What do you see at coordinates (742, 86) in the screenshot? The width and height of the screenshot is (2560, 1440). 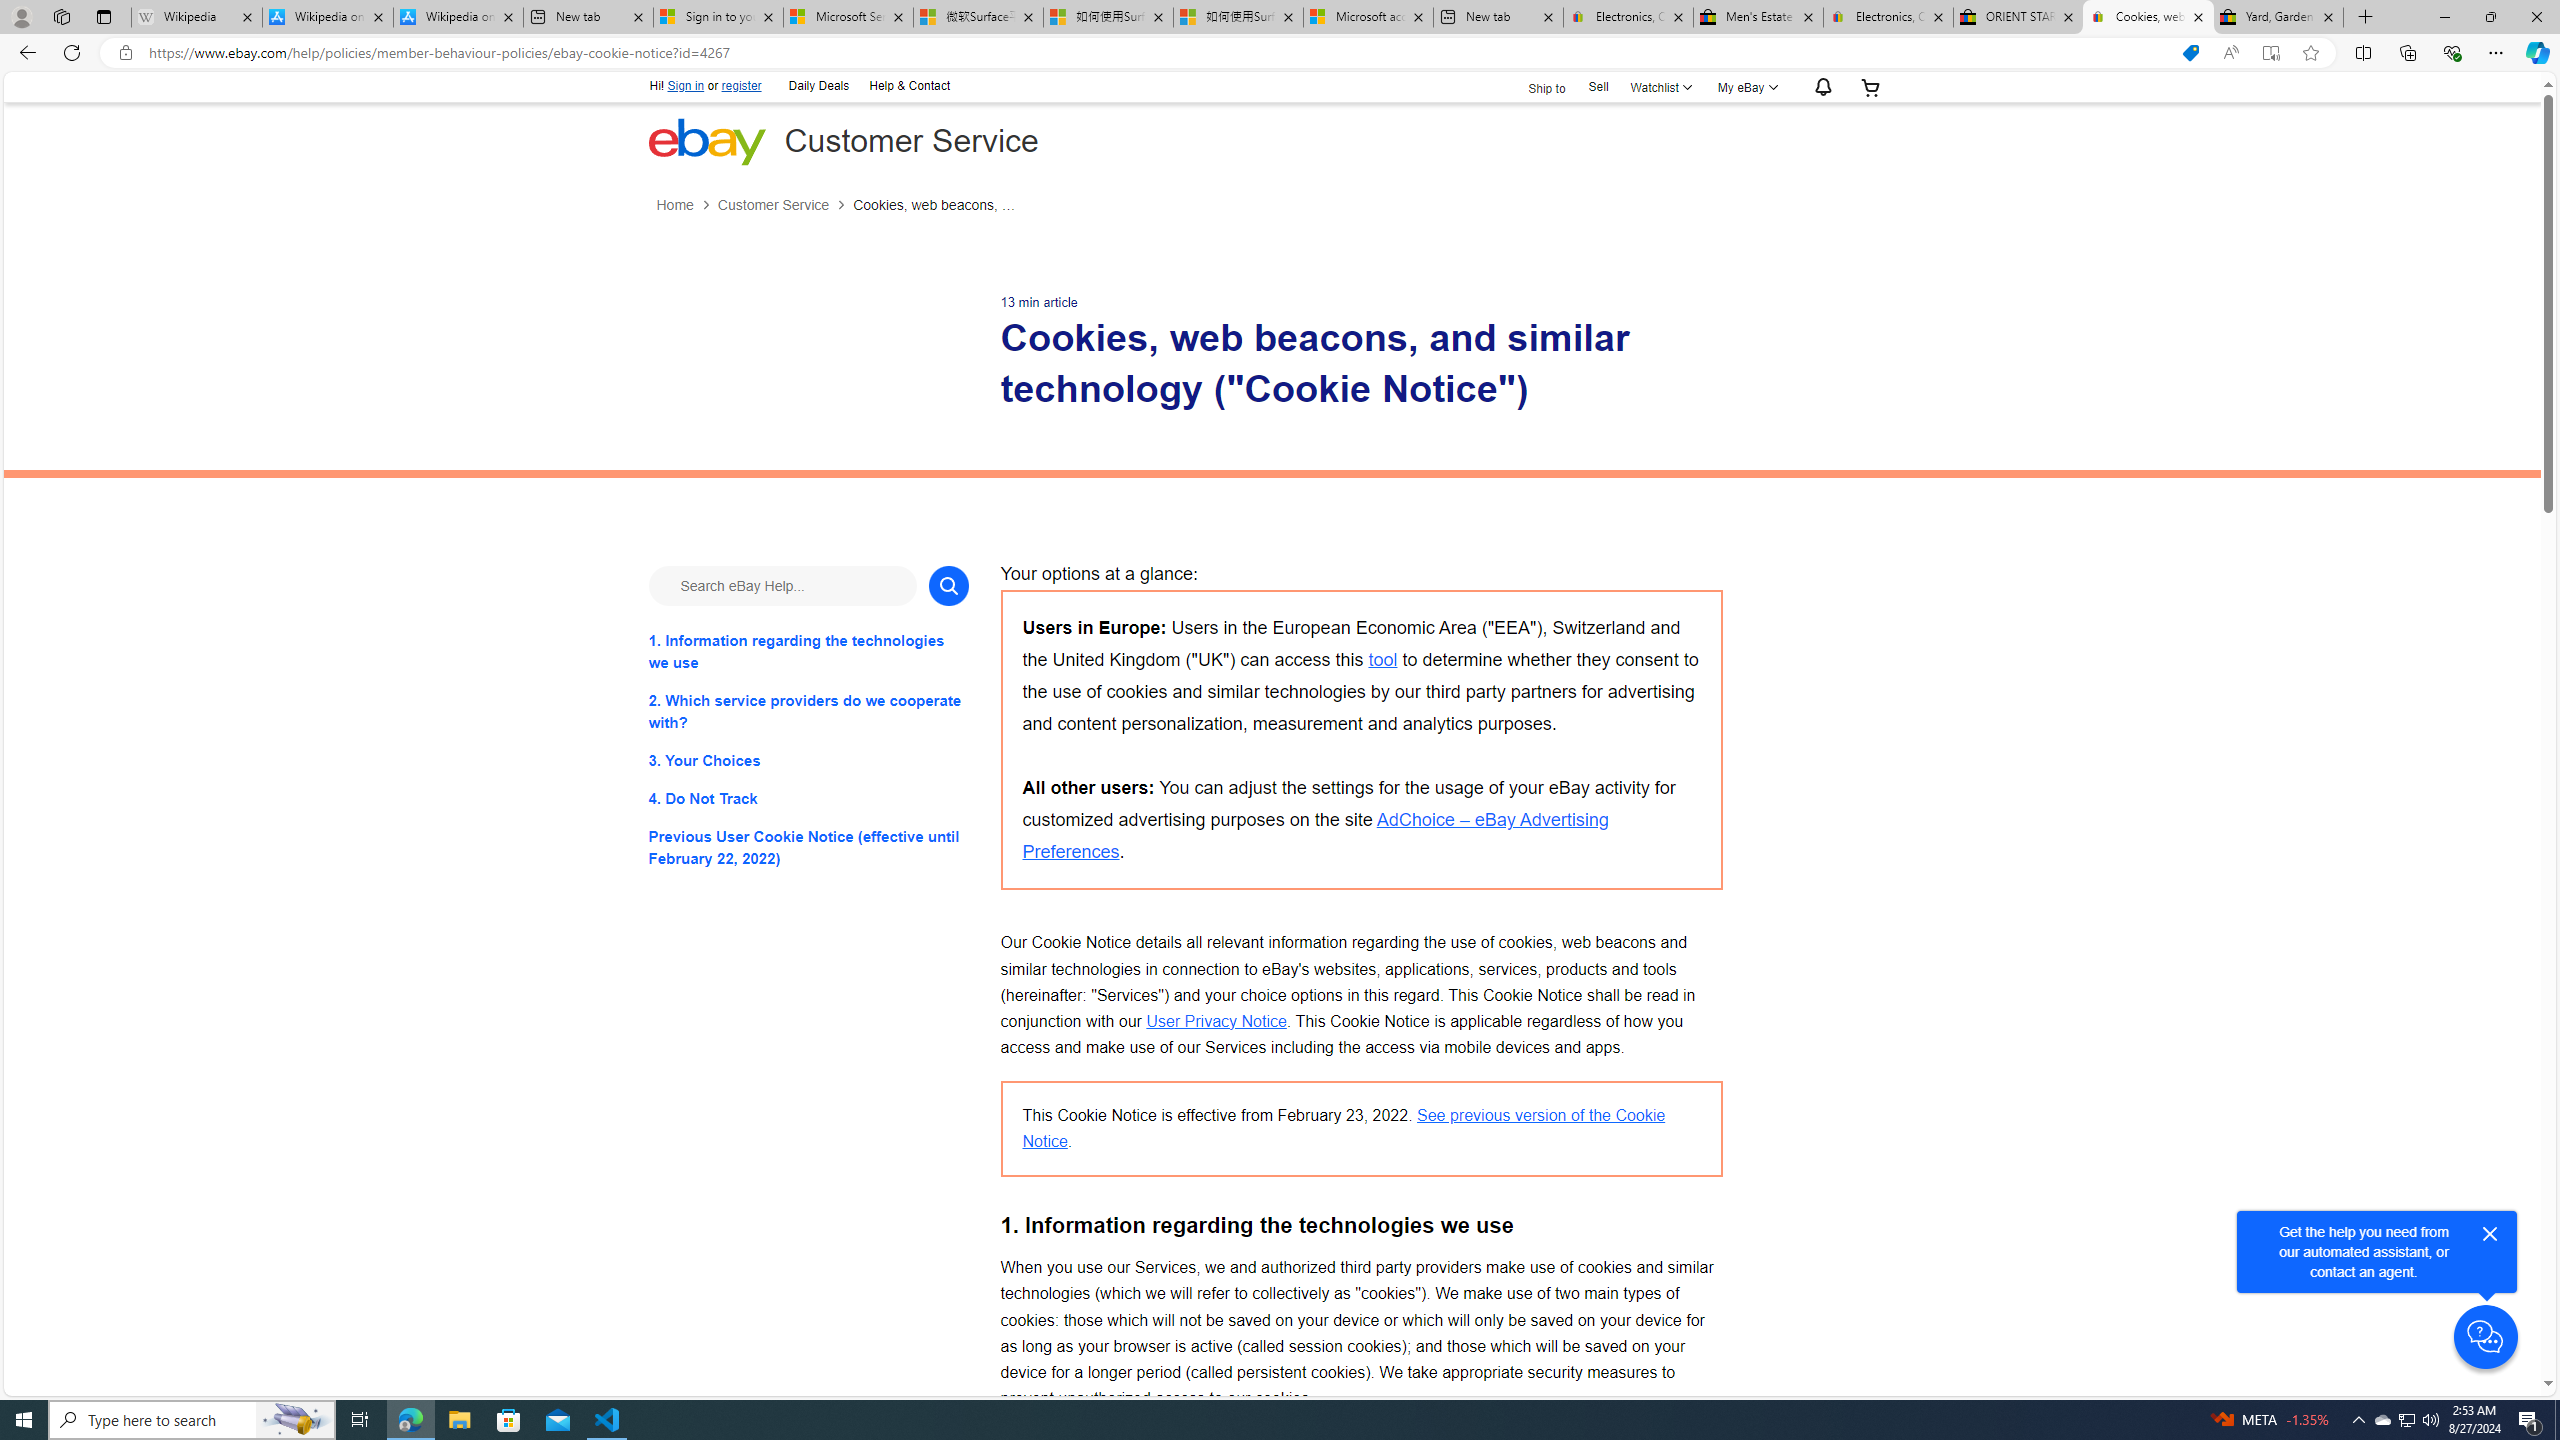 I see `register` at bounding box center [742, 86].